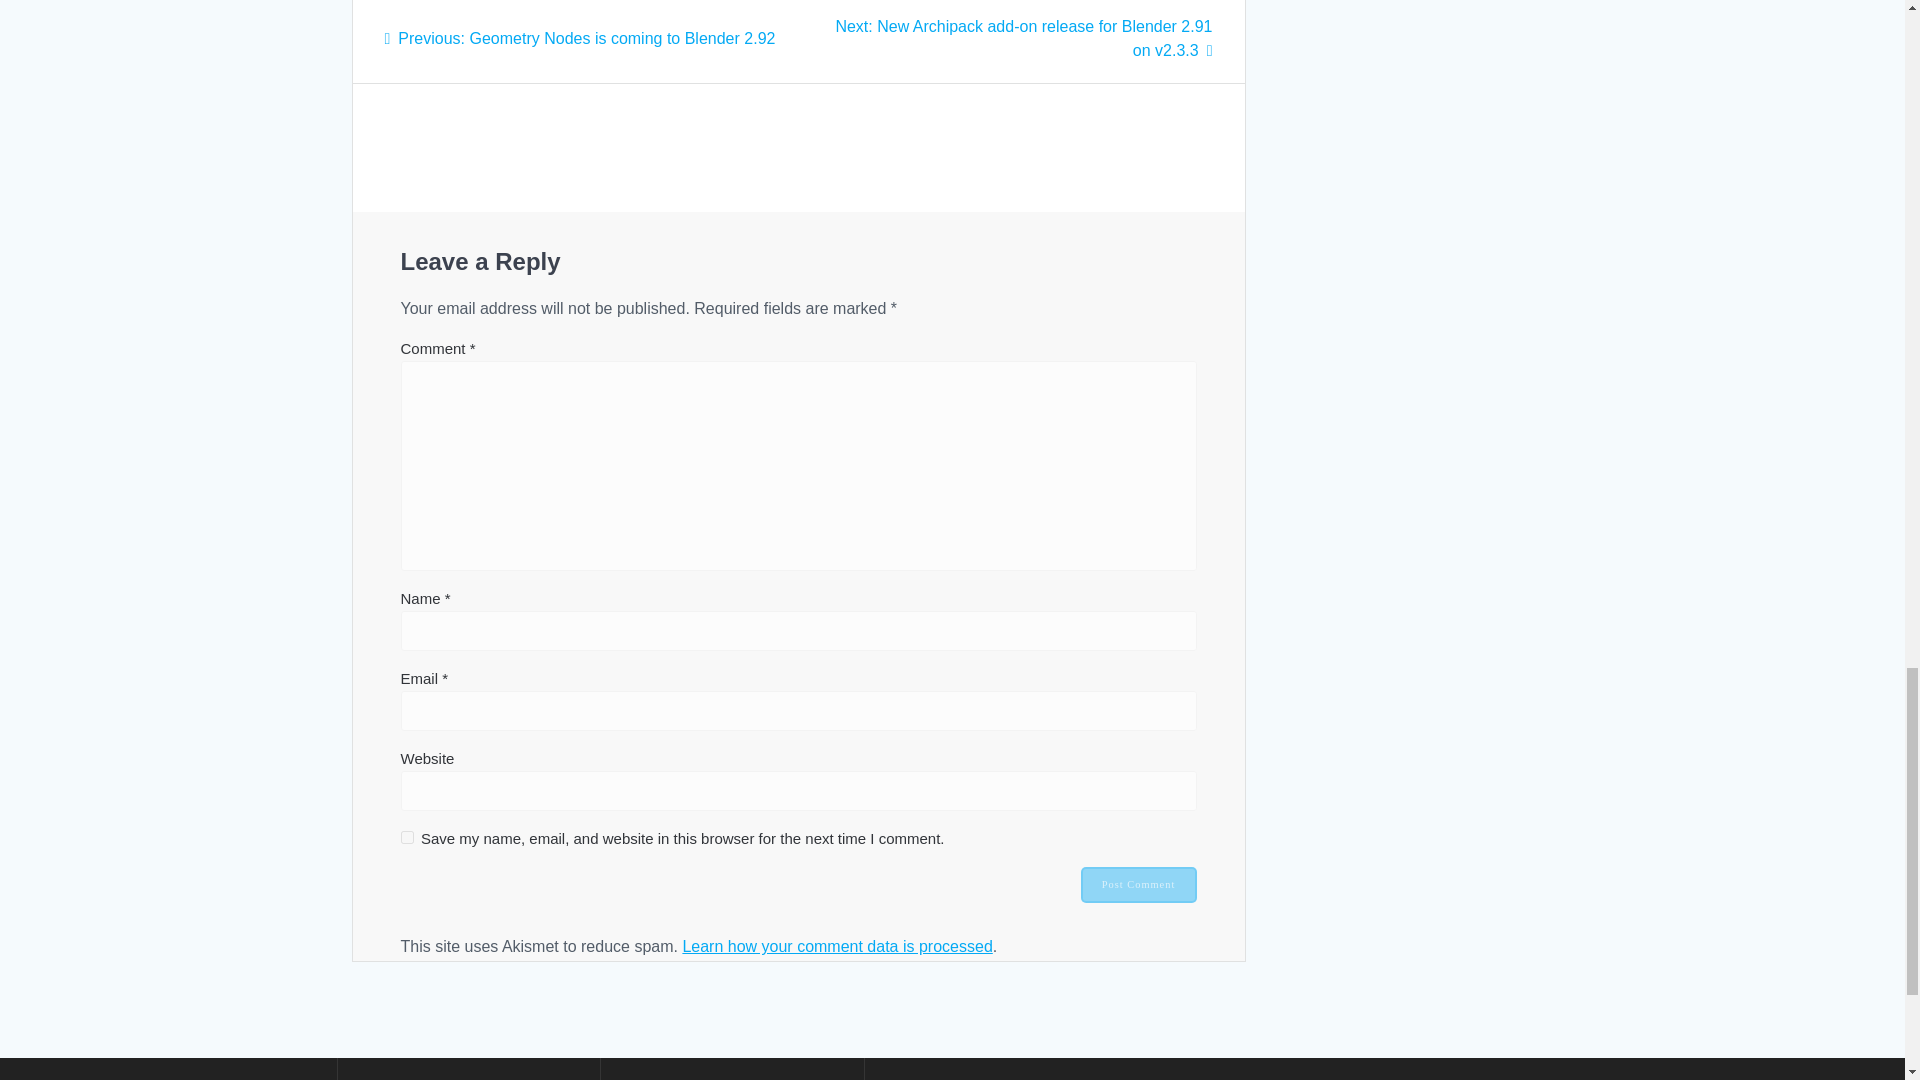 The width and height of the screenshot is (1920, 1080). I want to click on Post Comment, so click(1138, 884).